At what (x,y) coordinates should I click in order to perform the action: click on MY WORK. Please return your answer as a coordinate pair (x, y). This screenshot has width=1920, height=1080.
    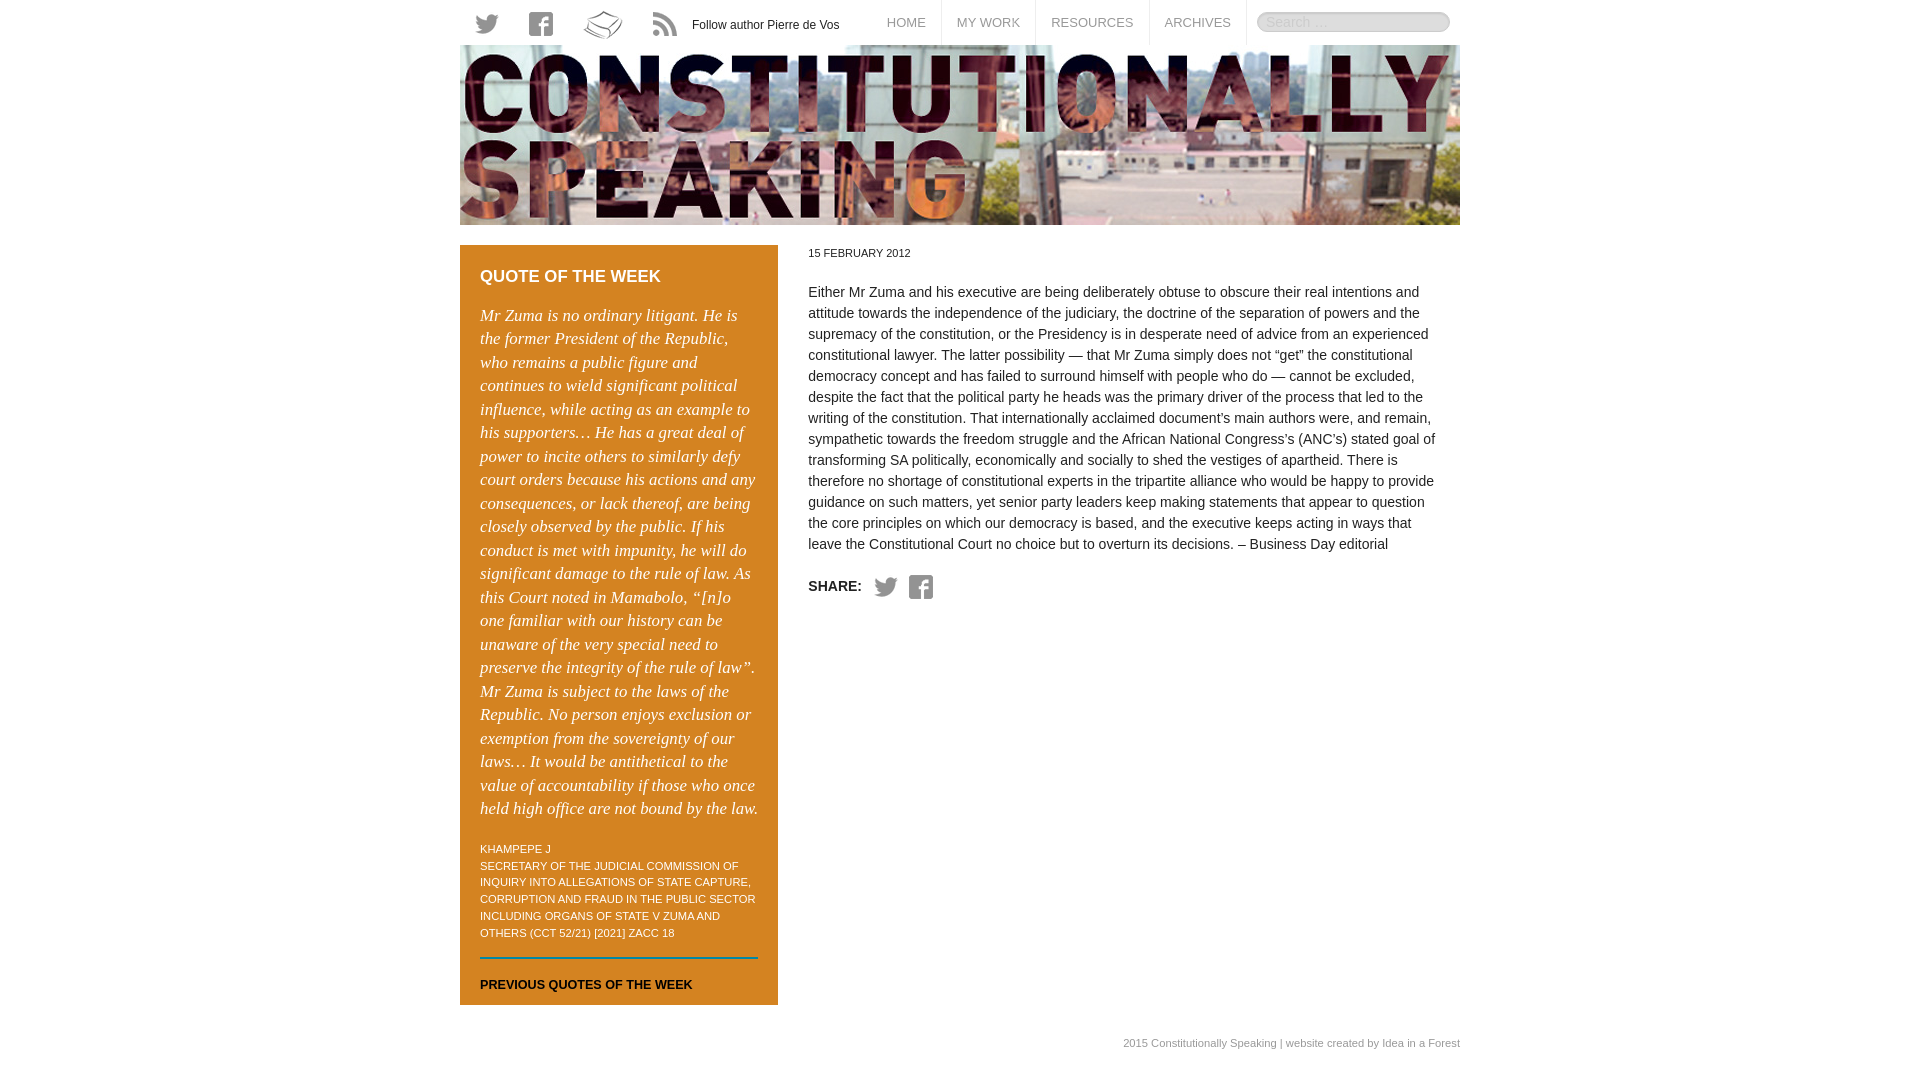
    Looking at the image, I should click on (988, 22).